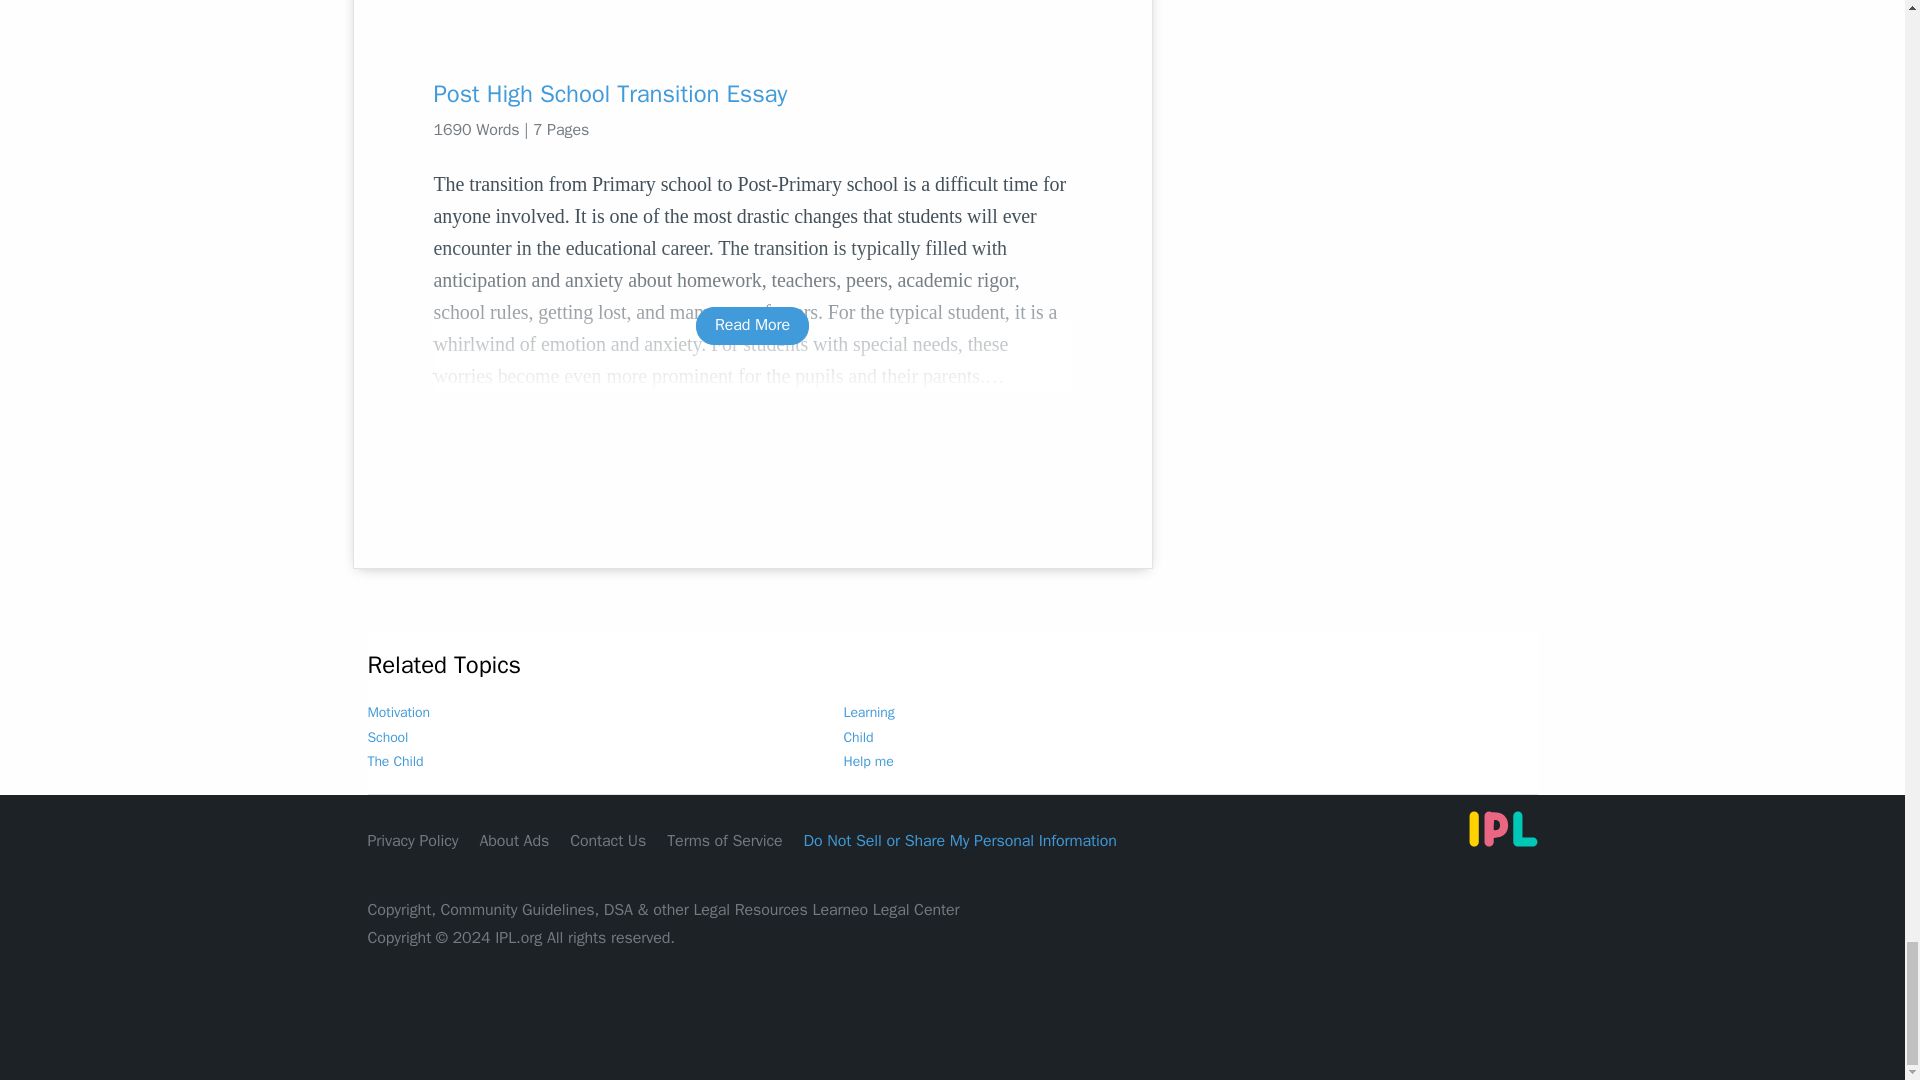 This screenshot has height=1080, width=1920. What do you see at coordinates (396, 761) in the screenshot?
I see `The Child` at bounding box center [396, 761].